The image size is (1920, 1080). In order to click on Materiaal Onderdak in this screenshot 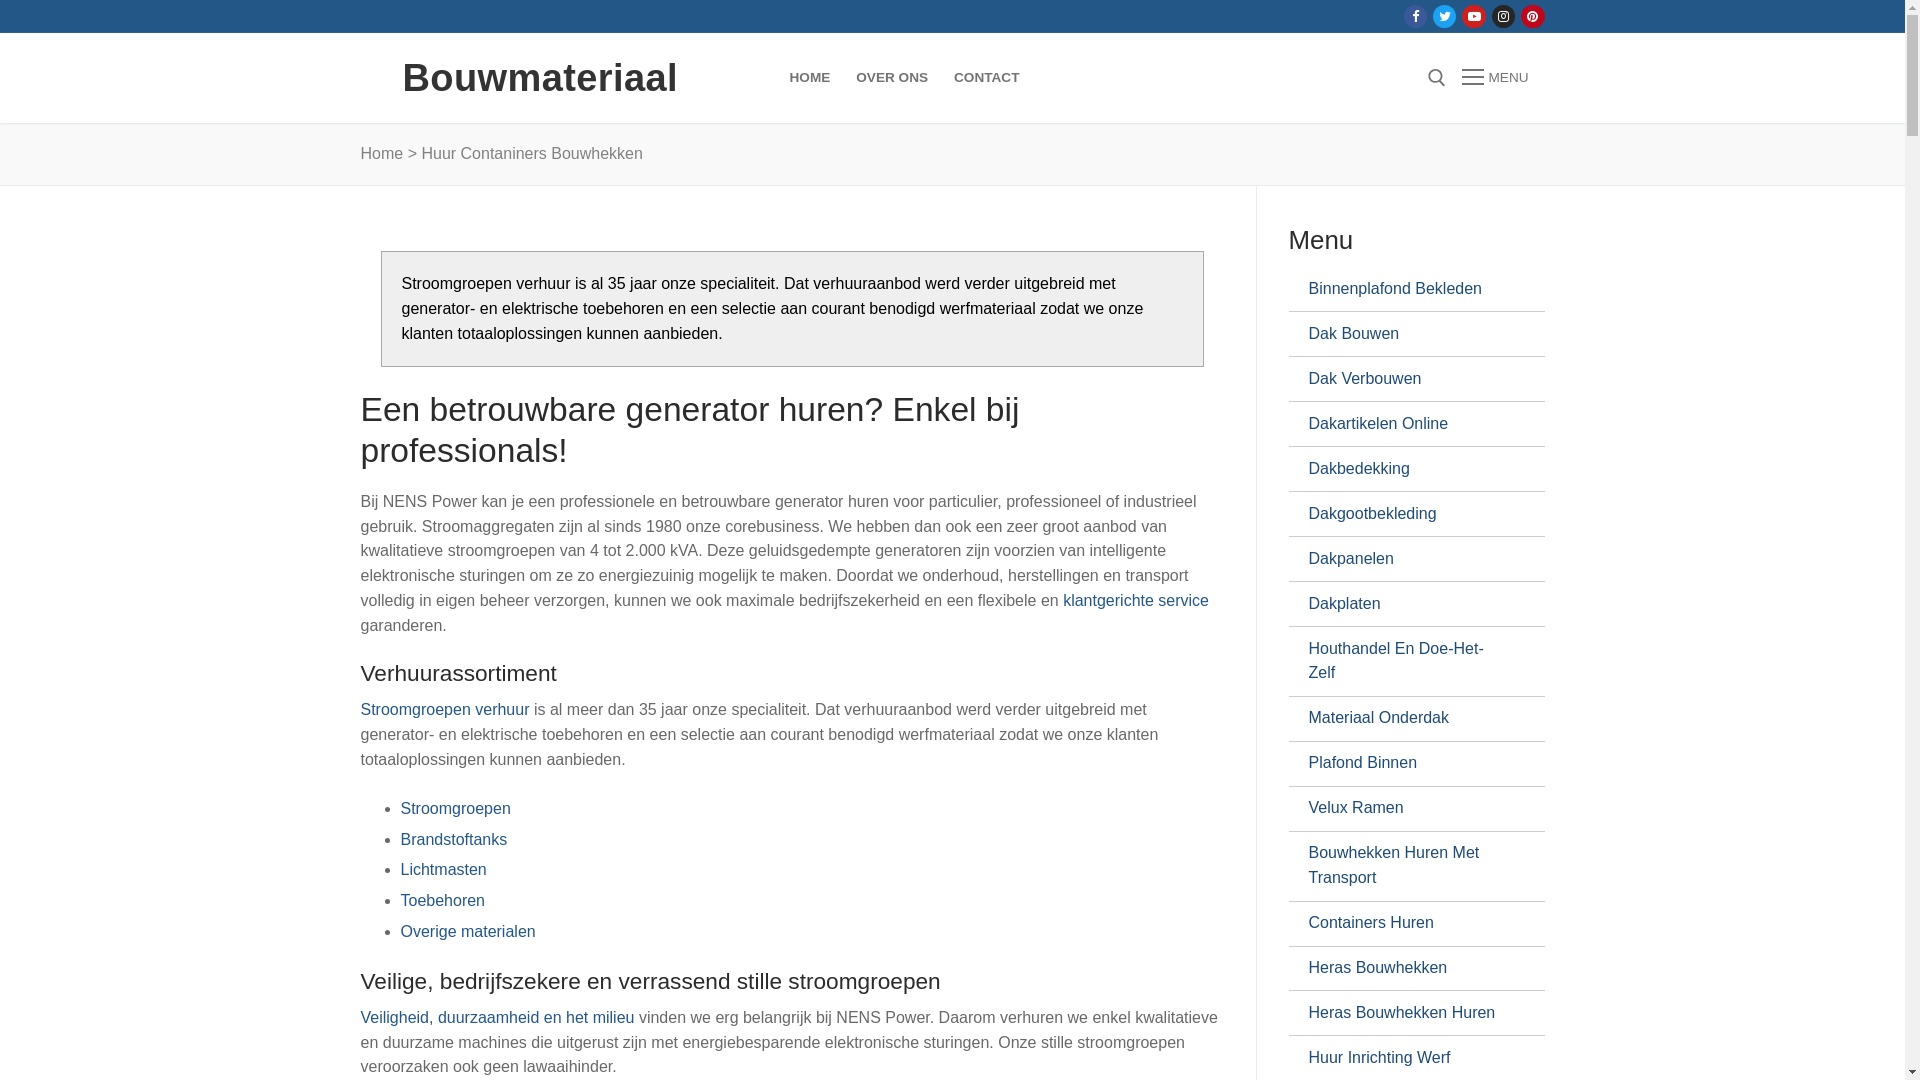, I will do `click(1408, 719)`.